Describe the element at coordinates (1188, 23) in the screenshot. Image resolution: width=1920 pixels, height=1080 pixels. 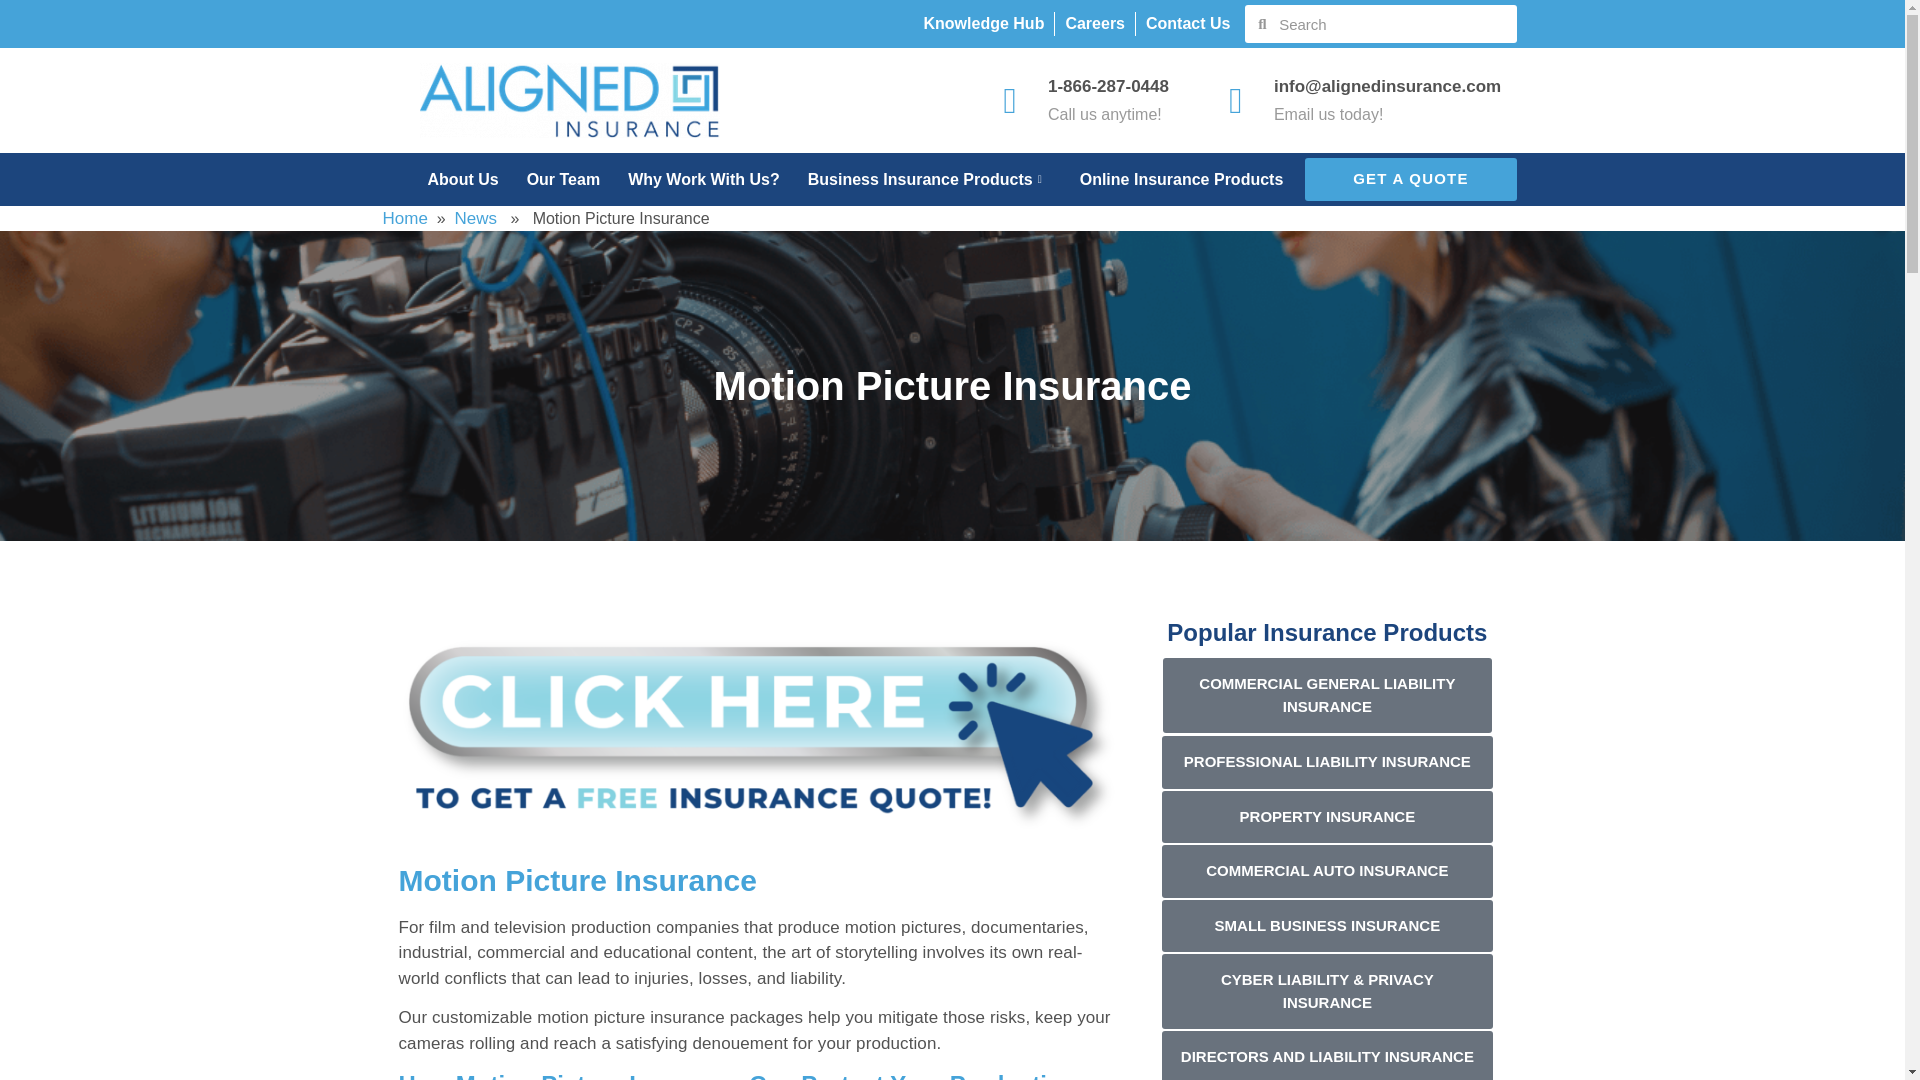
I see `Contact Us` at that location.